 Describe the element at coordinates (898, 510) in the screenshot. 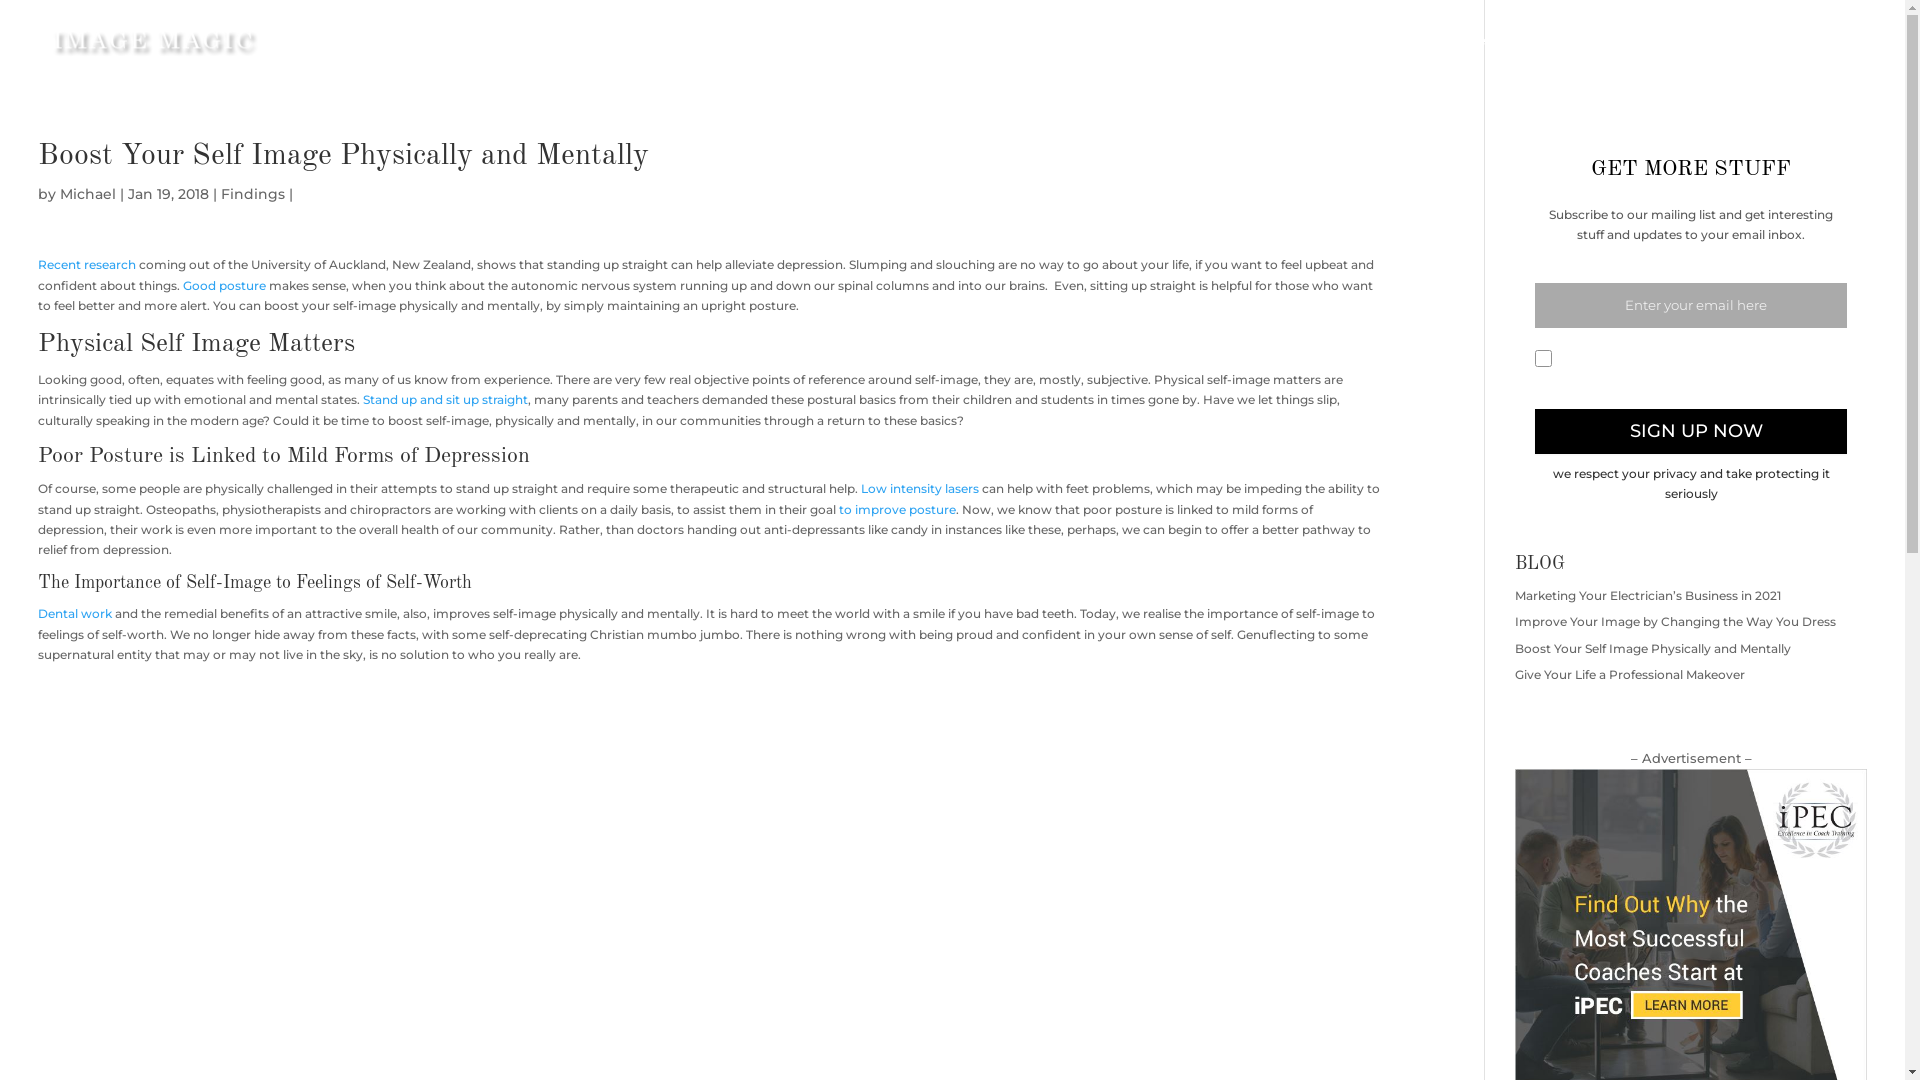

I see `to improve posture` at that location.